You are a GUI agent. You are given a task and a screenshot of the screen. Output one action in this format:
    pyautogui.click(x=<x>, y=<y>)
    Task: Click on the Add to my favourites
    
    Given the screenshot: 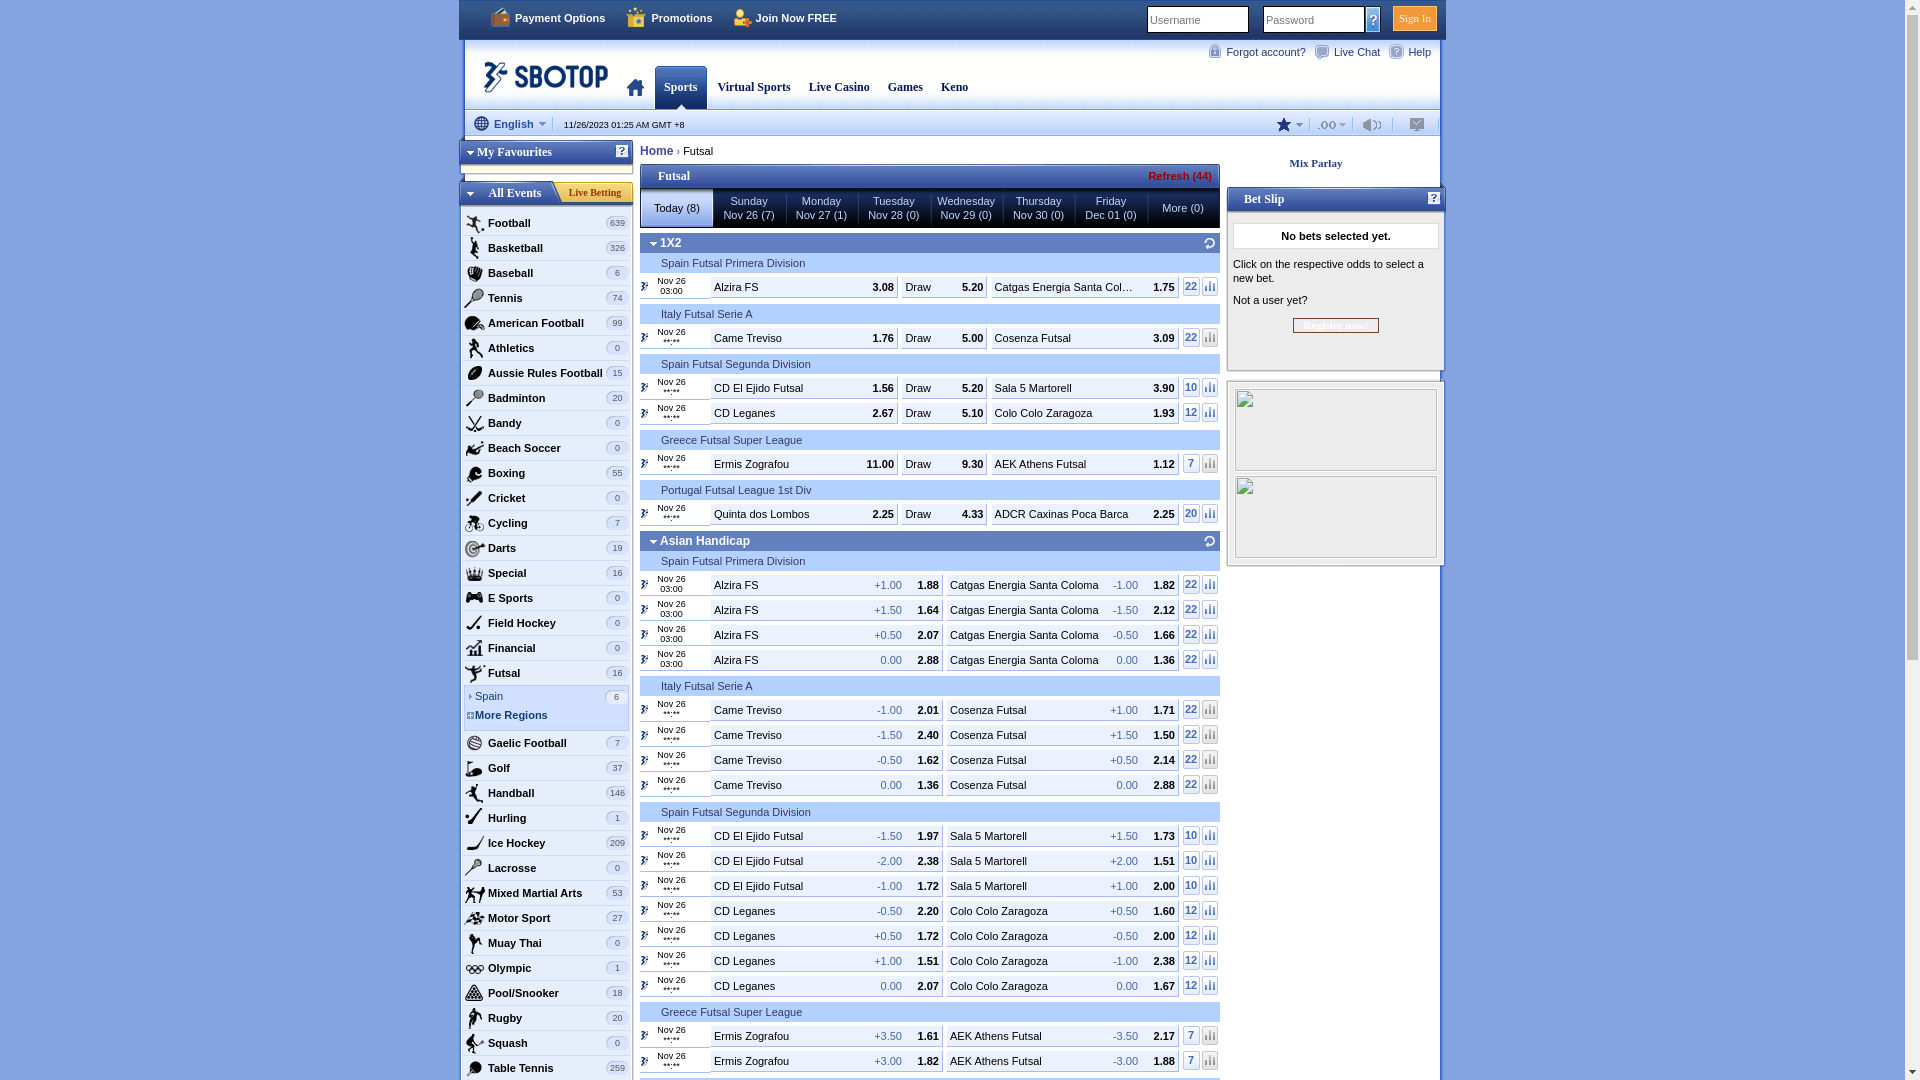 What is the action you would take?
    pyautogui.click(x=704, y=605)
    